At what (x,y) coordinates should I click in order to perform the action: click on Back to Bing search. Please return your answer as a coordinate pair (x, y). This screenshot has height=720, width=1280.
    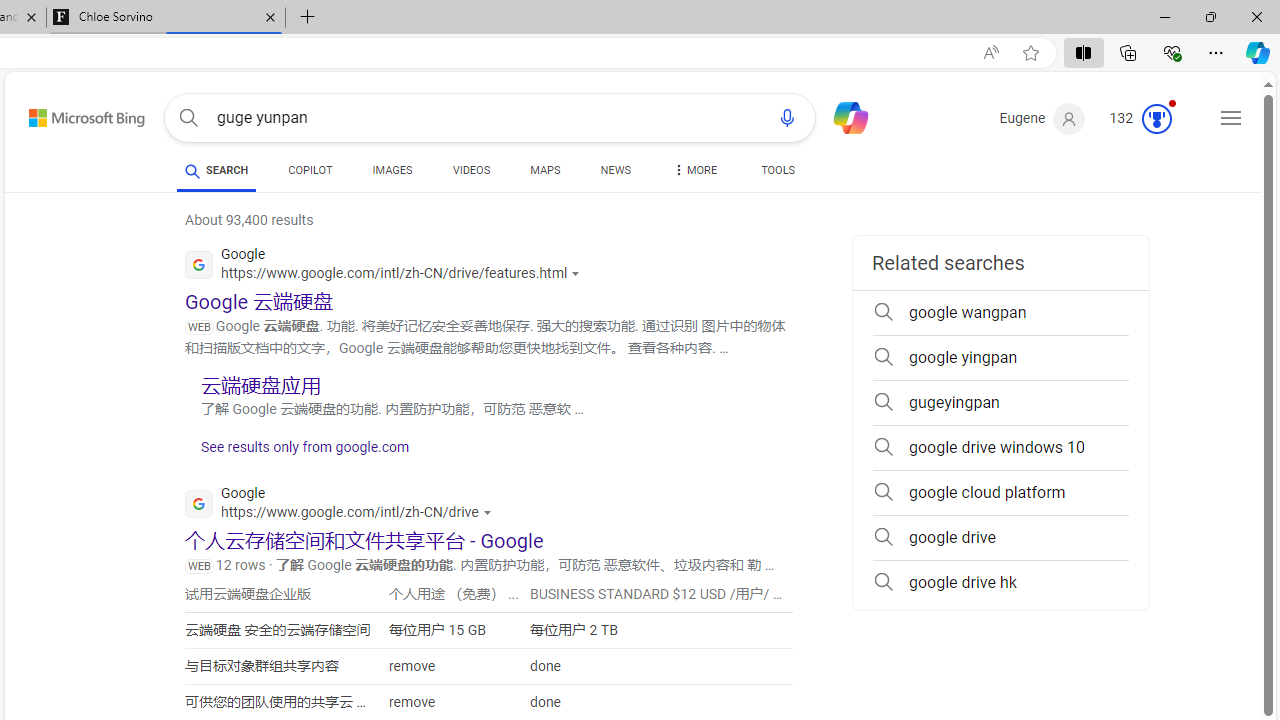
    Looking at the image, I should click on (74, 114).